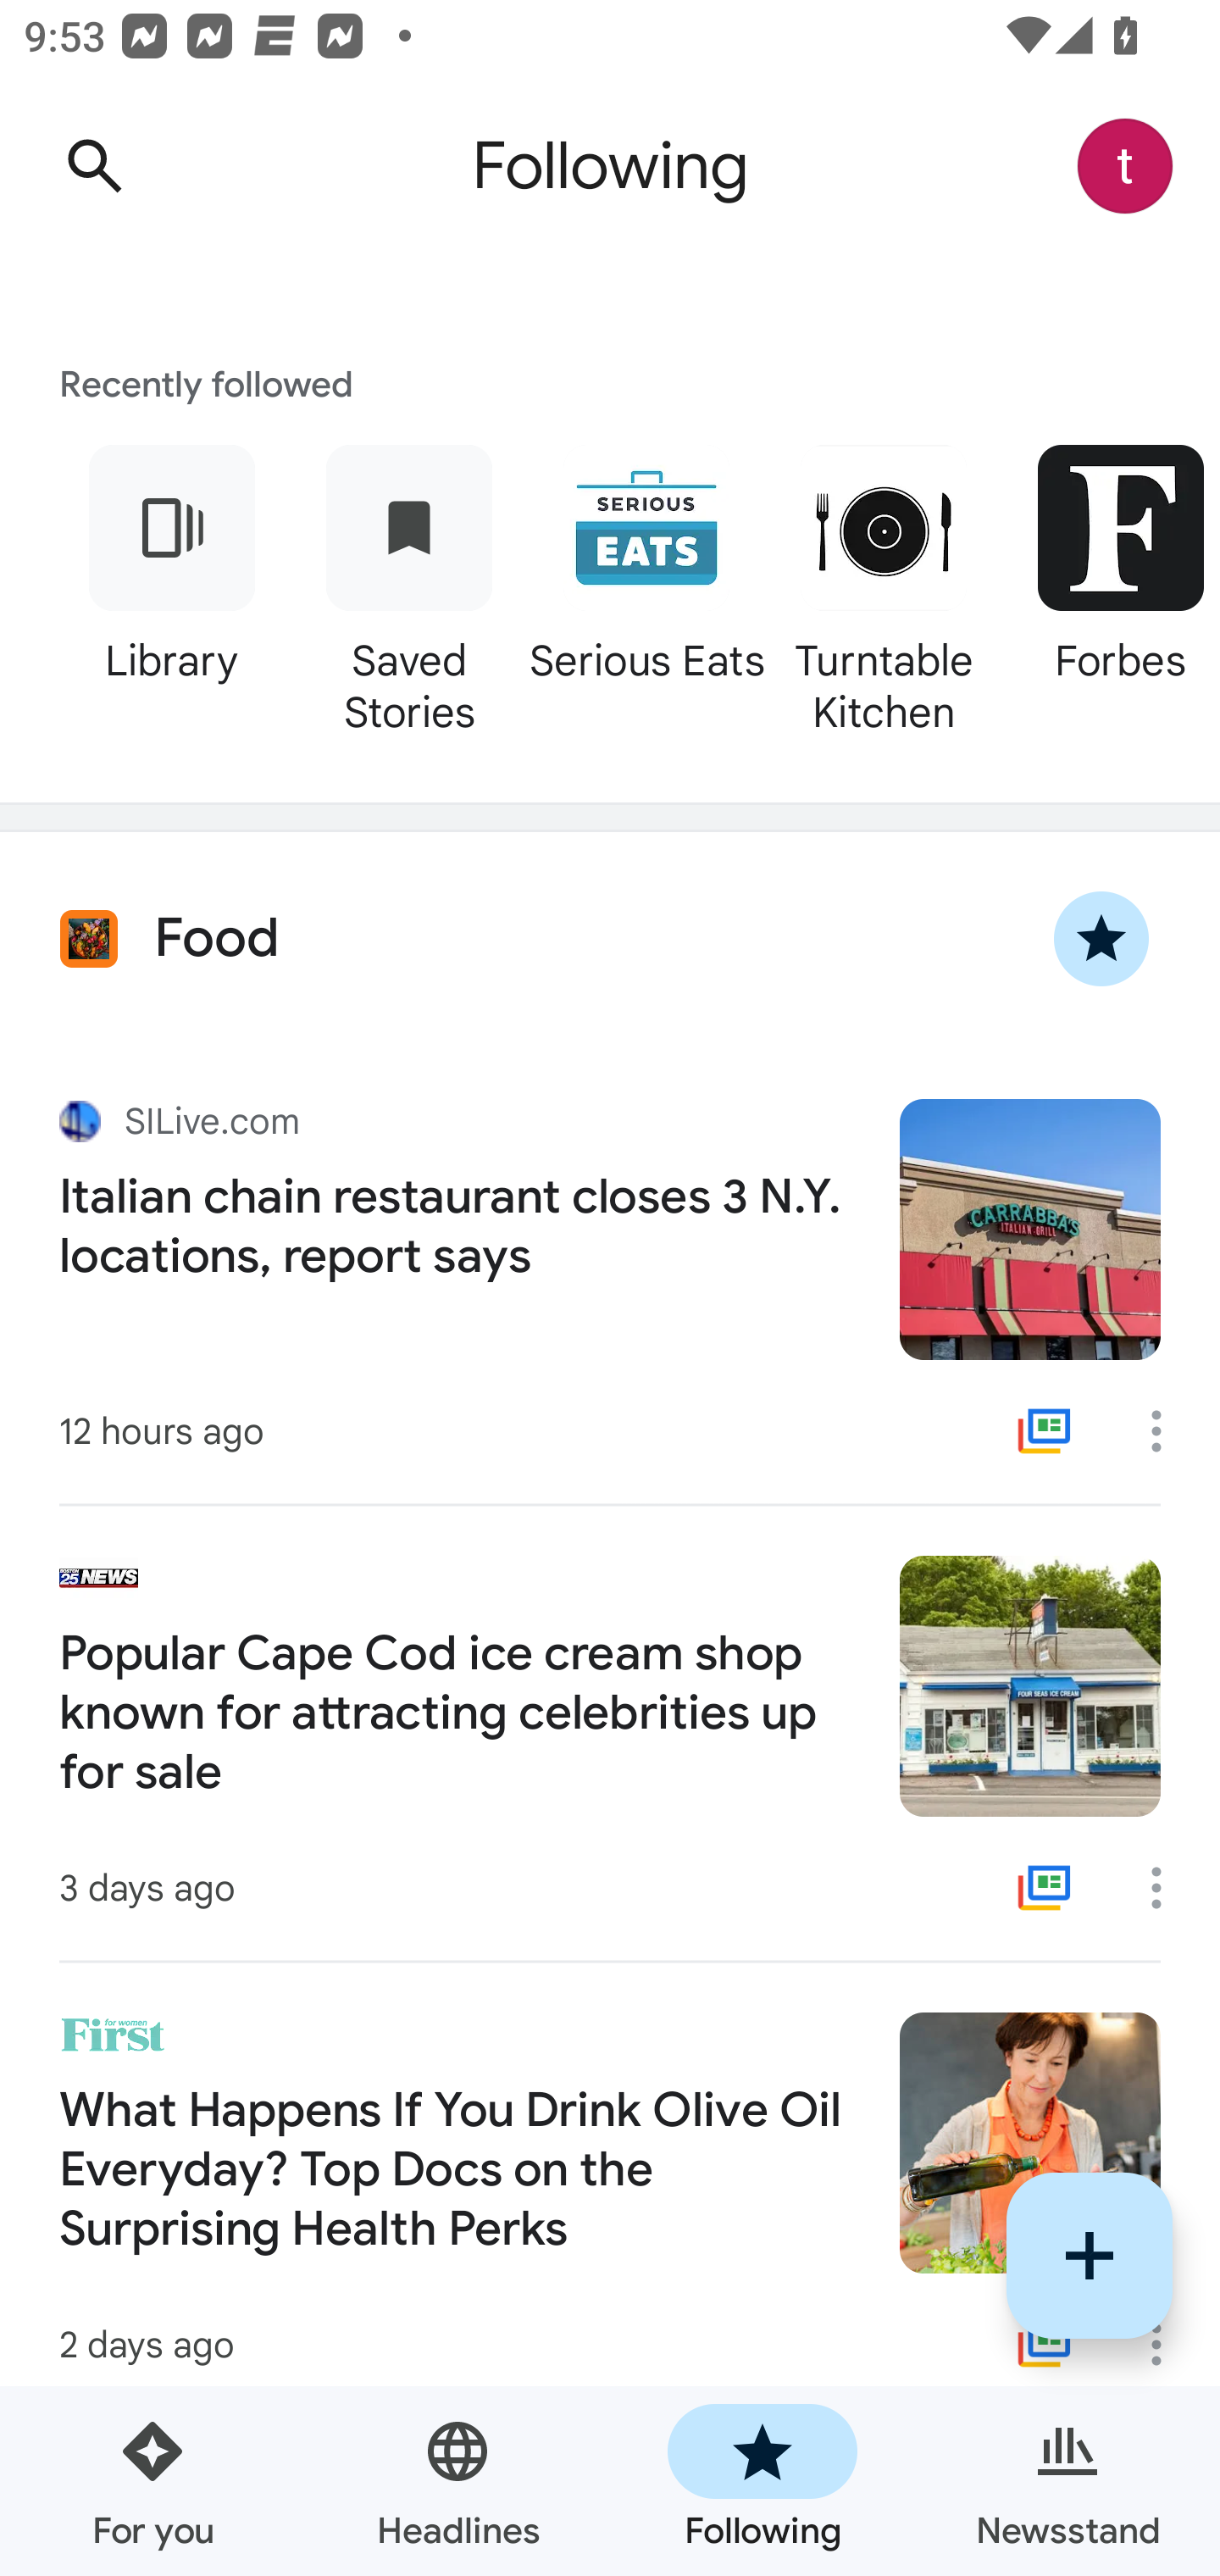  Describe the element at coordinates (1112, 585) in the screenshot. I see `Forbes` at that location.